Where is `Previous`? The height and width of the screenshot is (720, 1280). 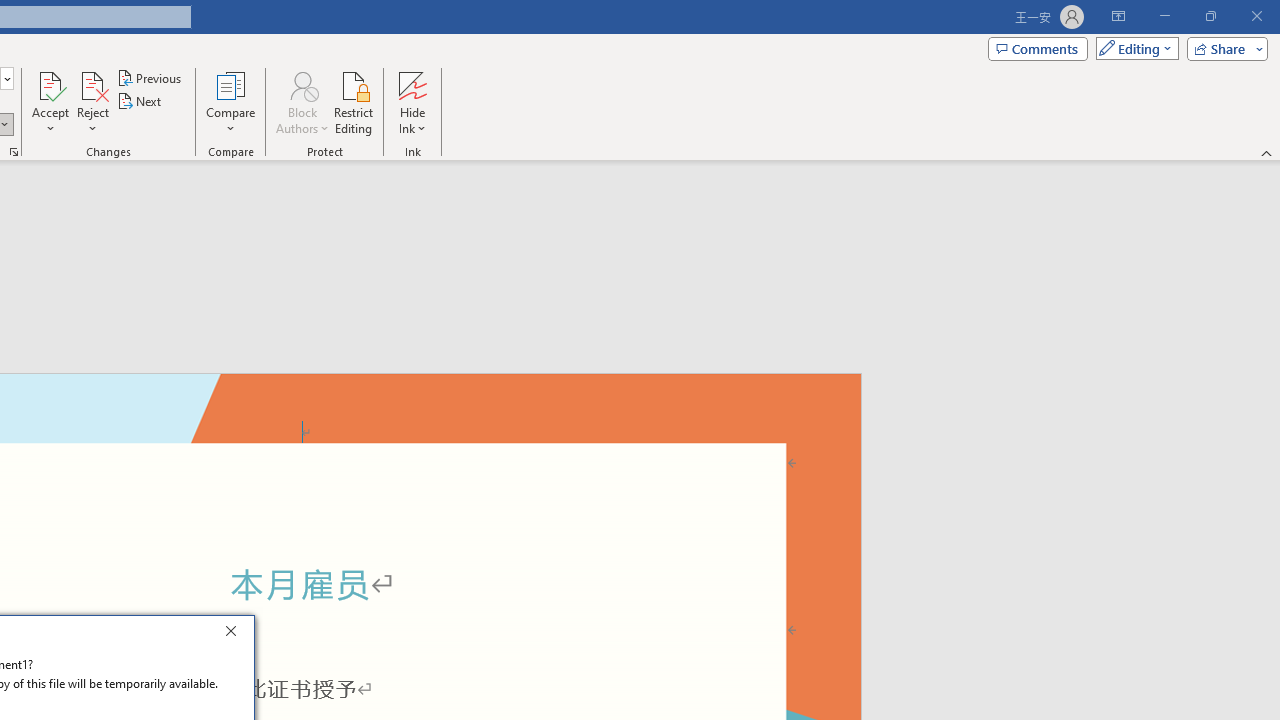
Previous is located at coordinates (150, 78).